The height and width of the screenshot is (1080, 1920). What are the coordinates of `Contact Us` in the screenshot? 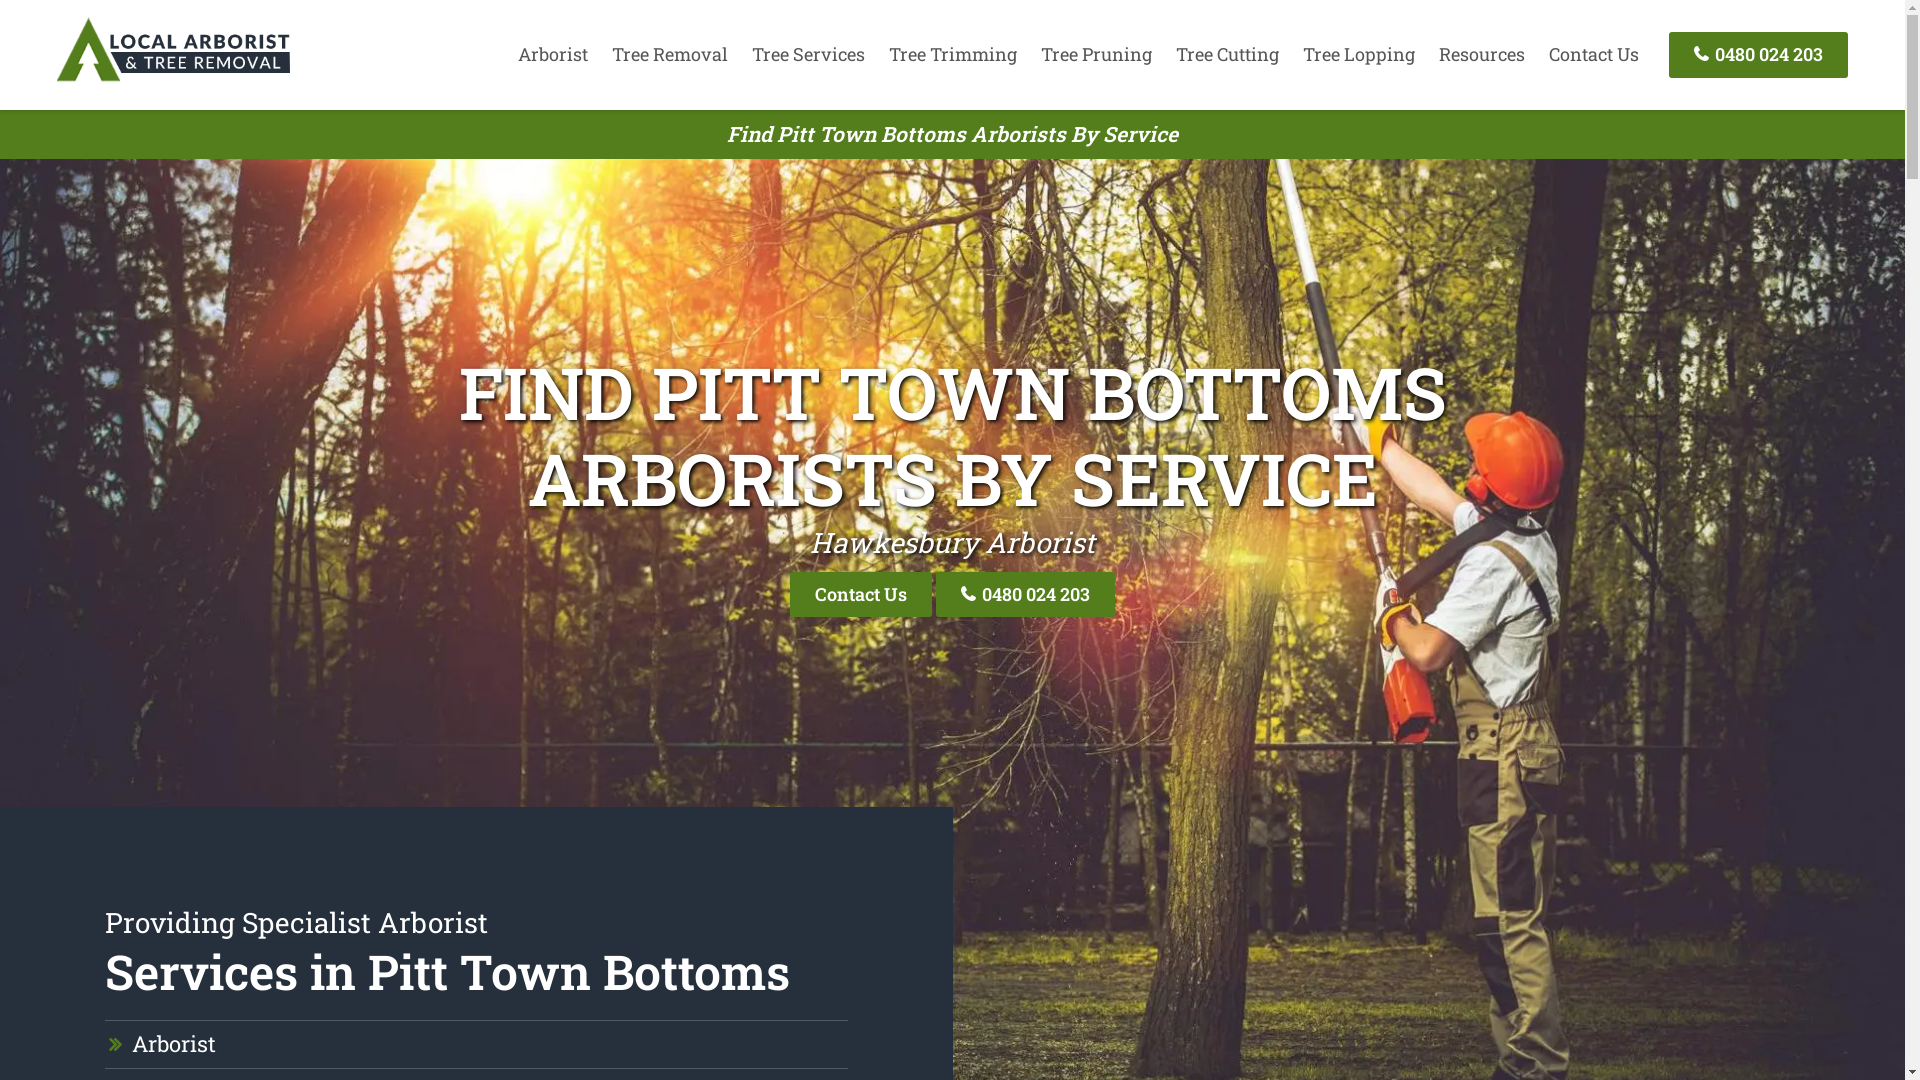 It's located at (1594, 54).